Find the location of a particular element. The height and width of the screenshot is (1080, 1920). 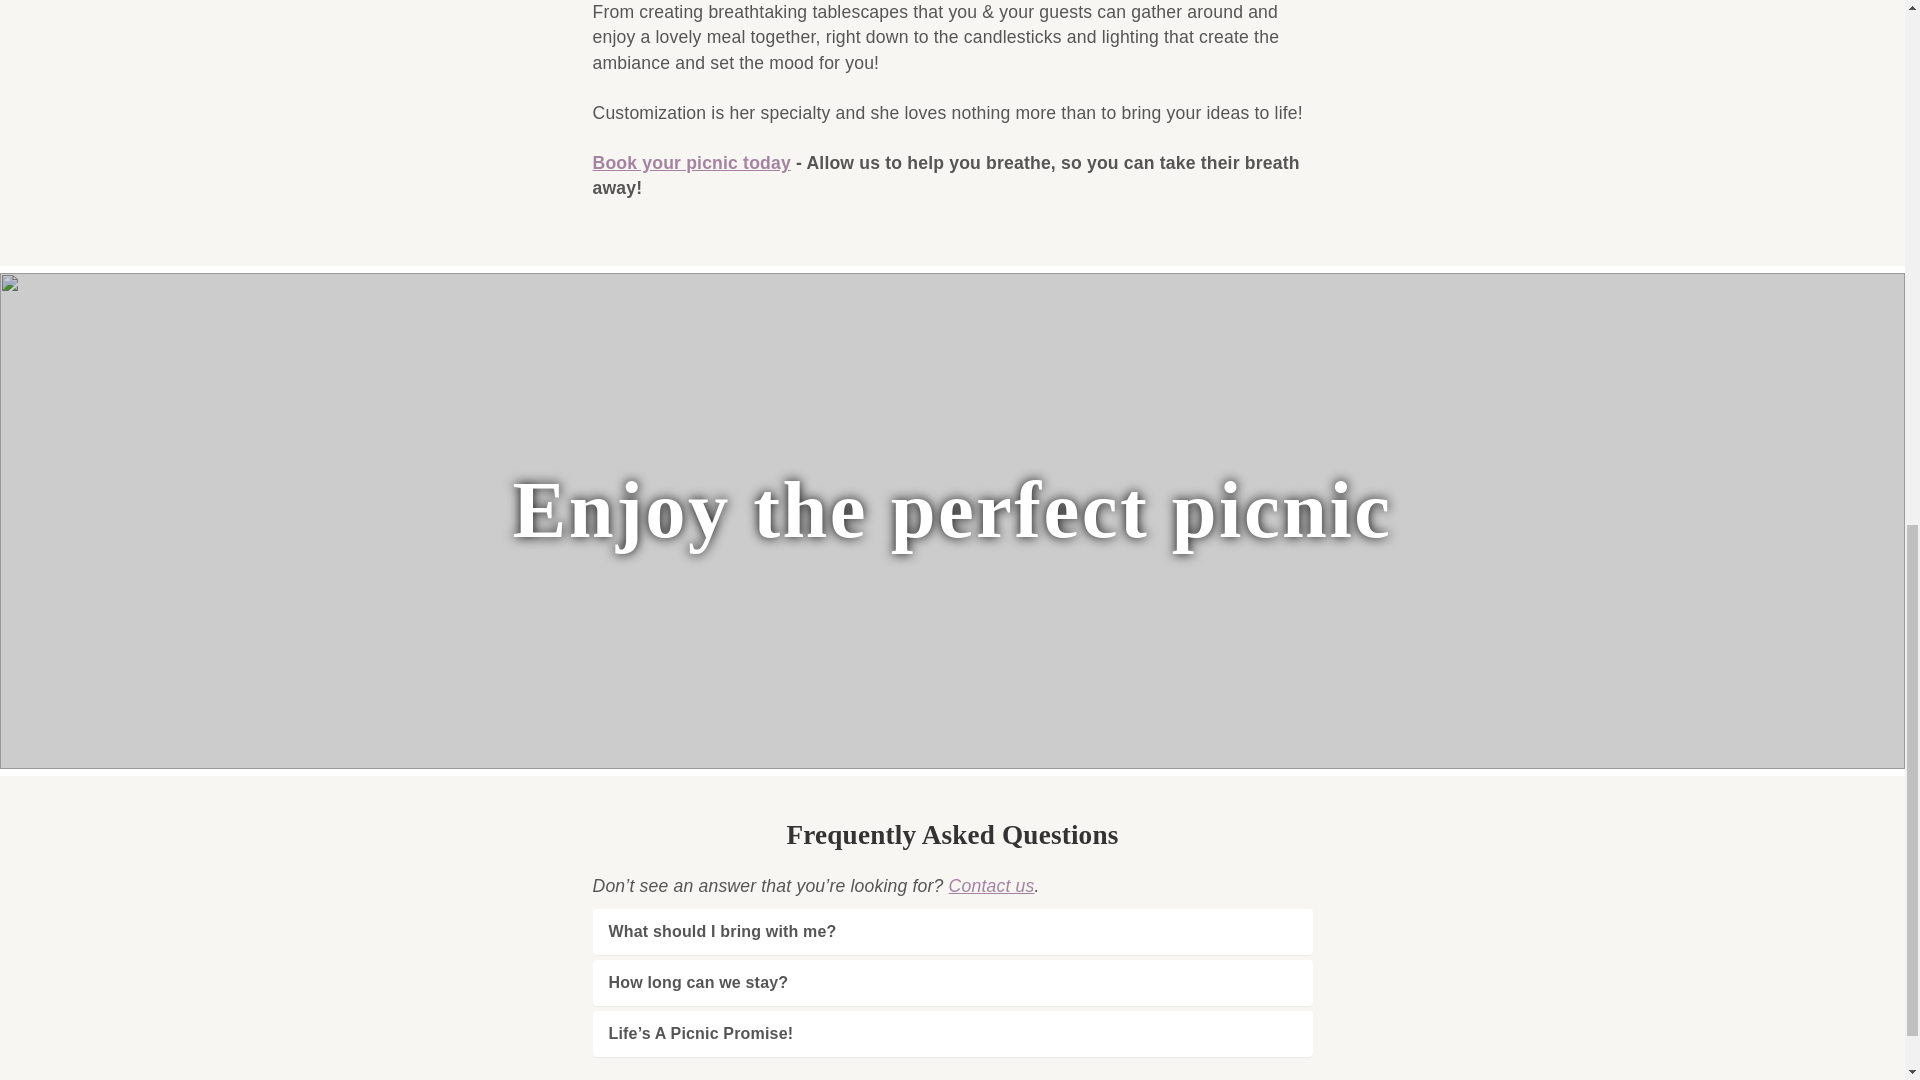

Book your picnic today is located at coordinates (690, 162).